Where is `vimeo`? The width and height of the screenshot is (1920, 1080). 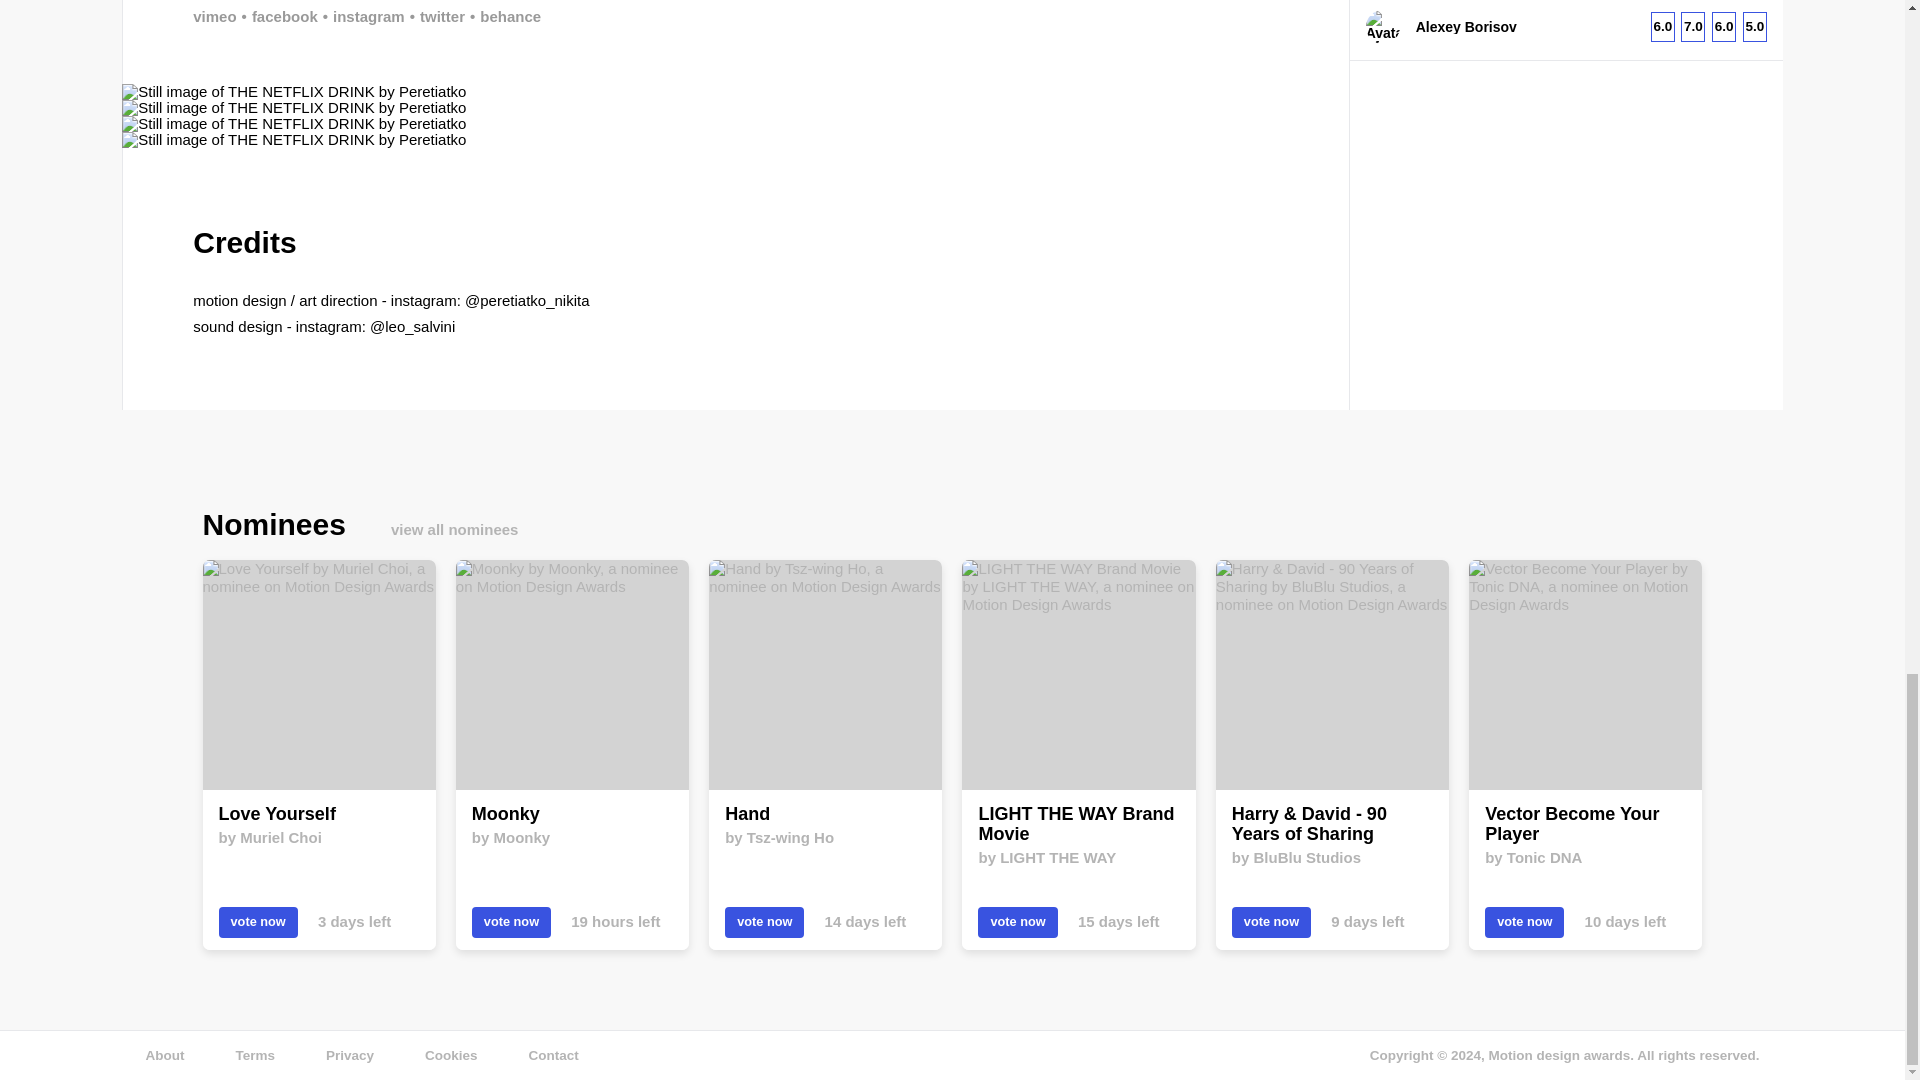
vimeo is located at coordinates (214, 16).